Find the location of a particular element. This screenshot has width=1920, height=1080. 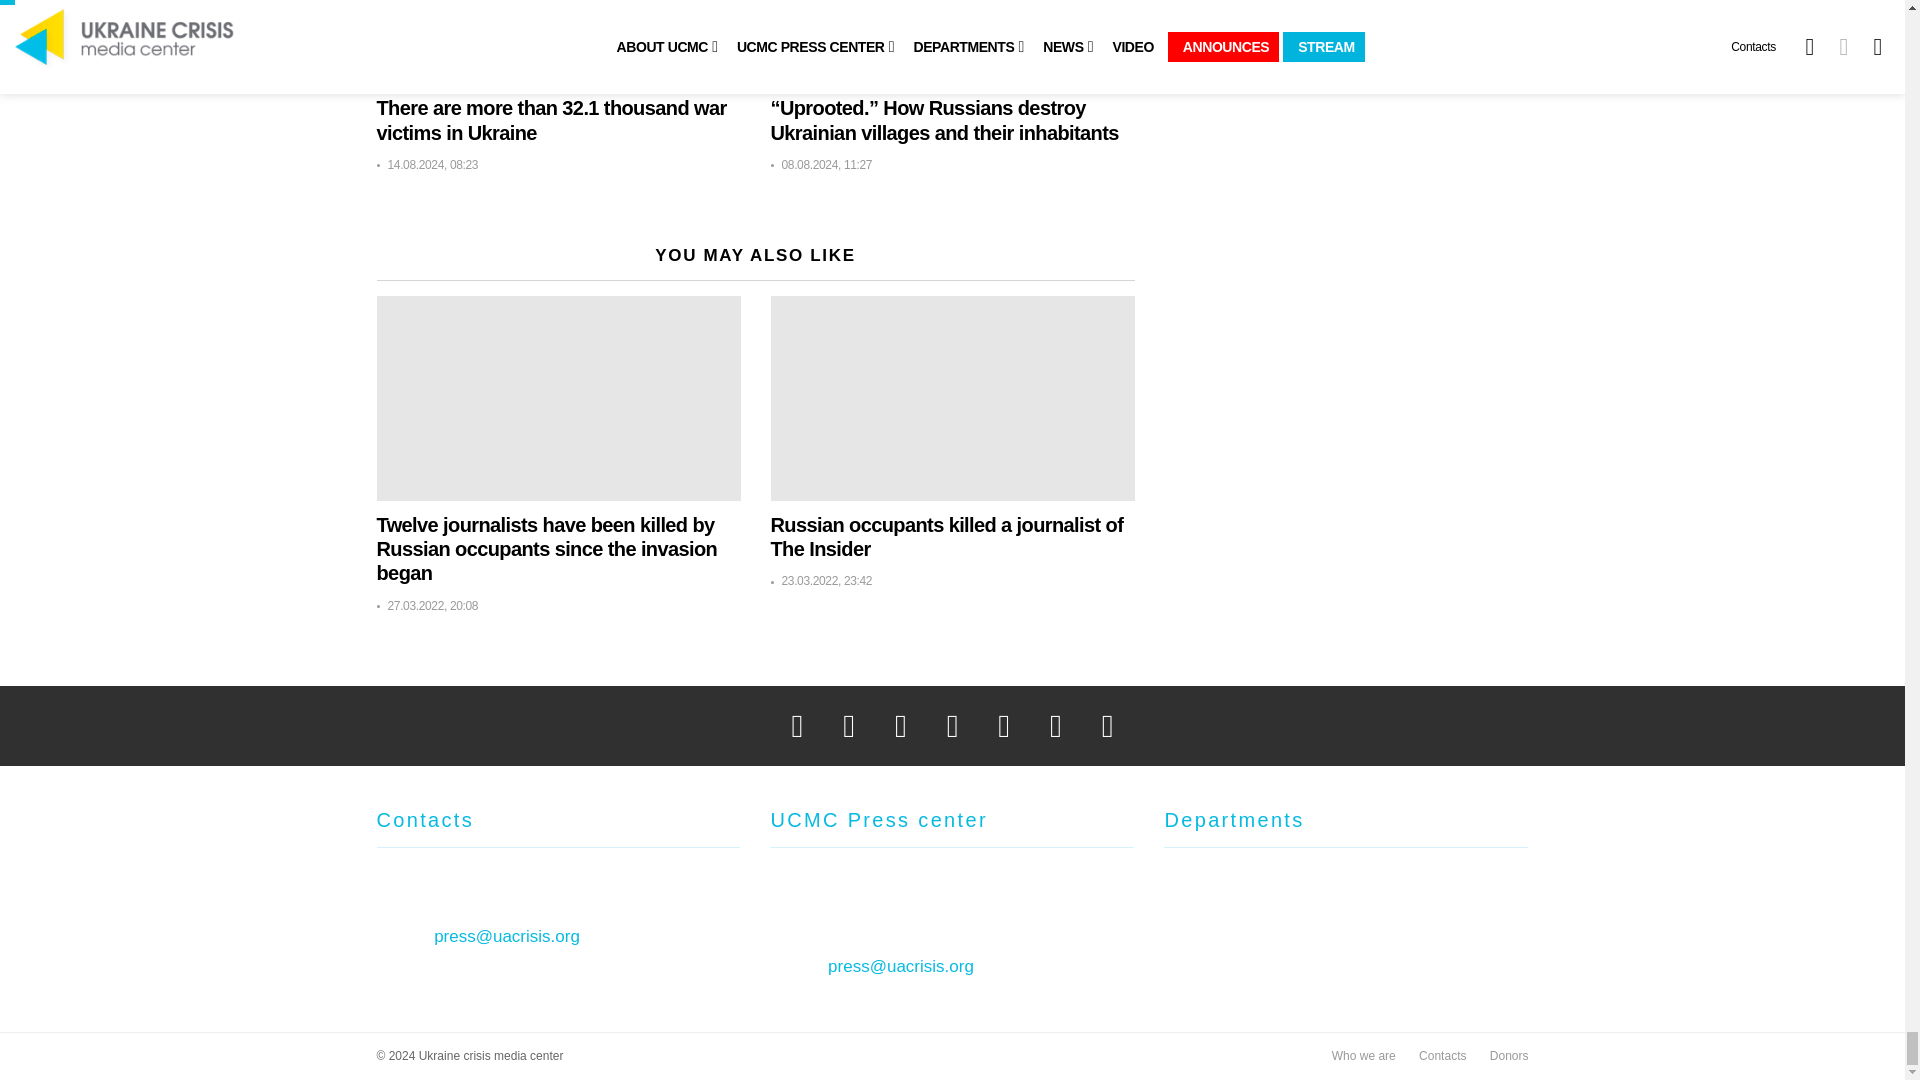

There are more than 32.1 thousand war victims in Ukraine is located at coordinates (558, 42).